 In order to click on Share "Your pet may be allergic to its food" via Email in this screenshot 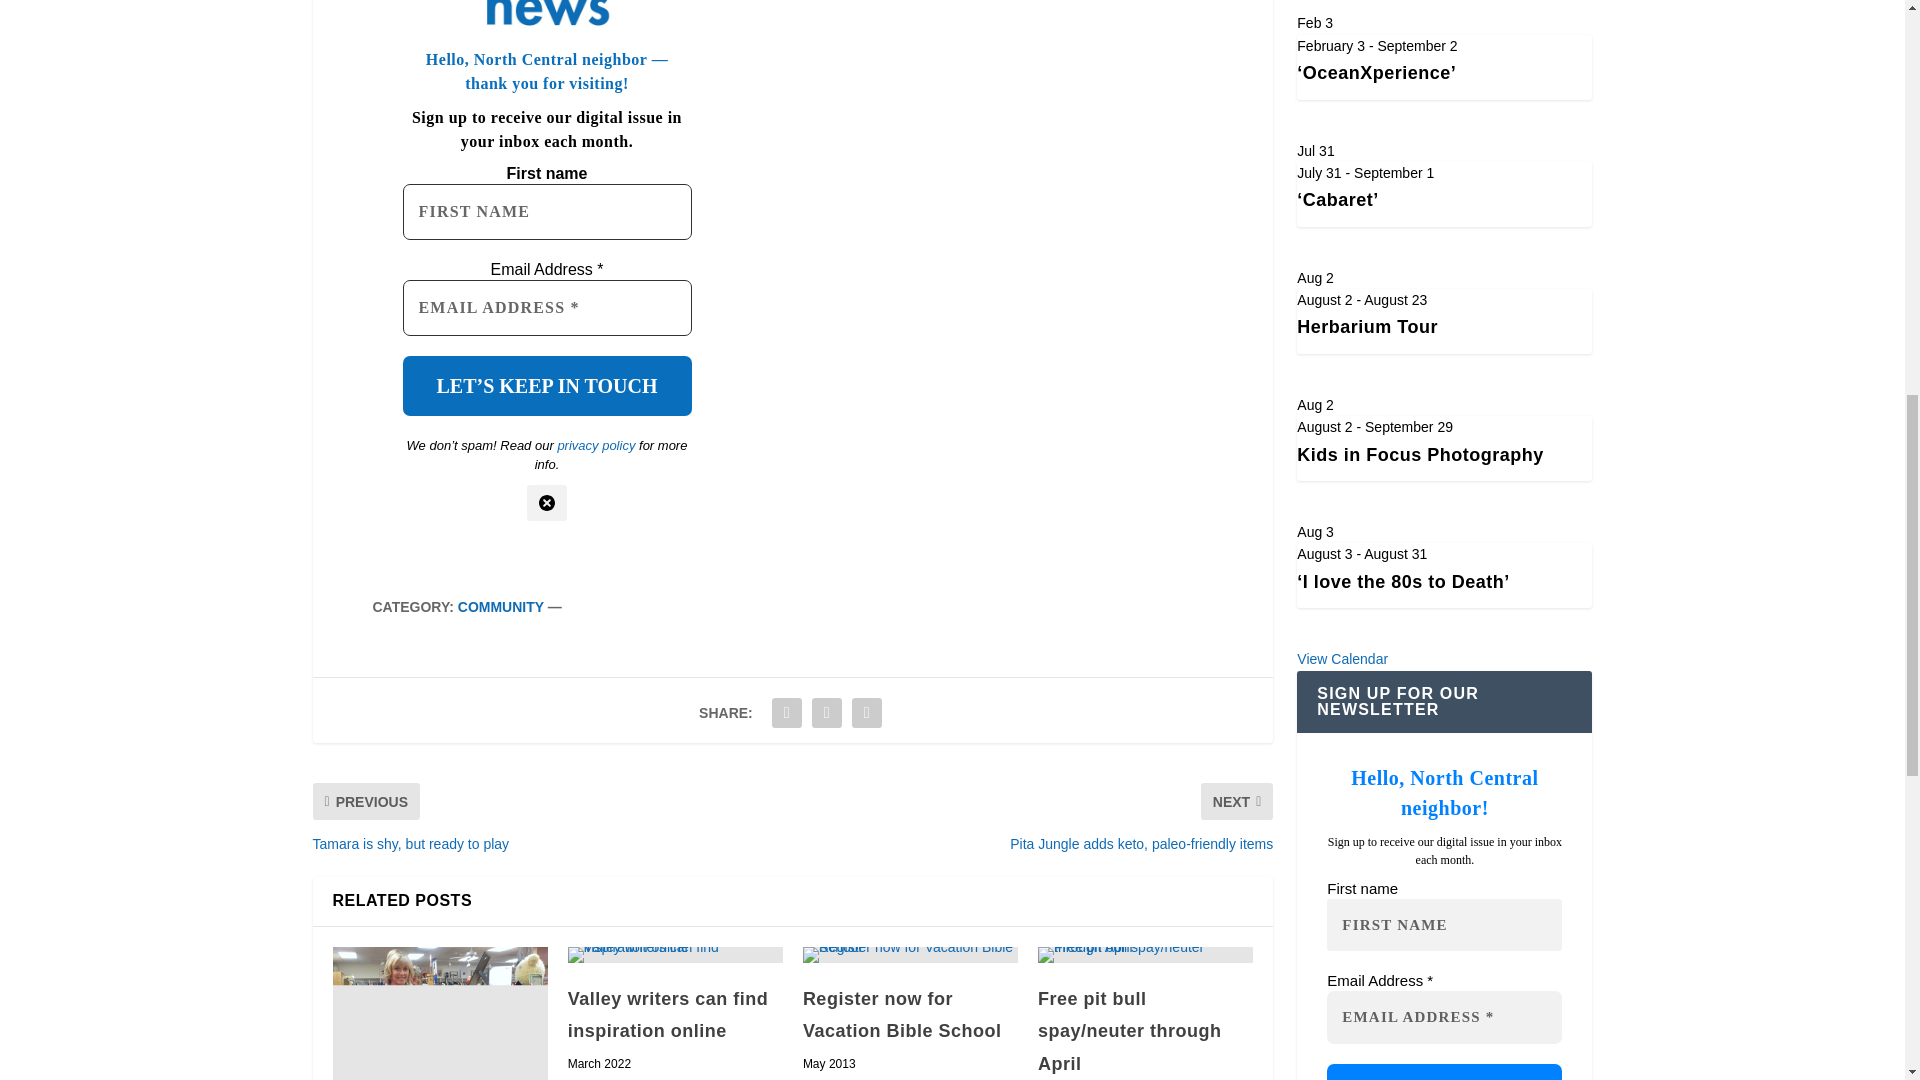, I will do `click(866, 713)`.